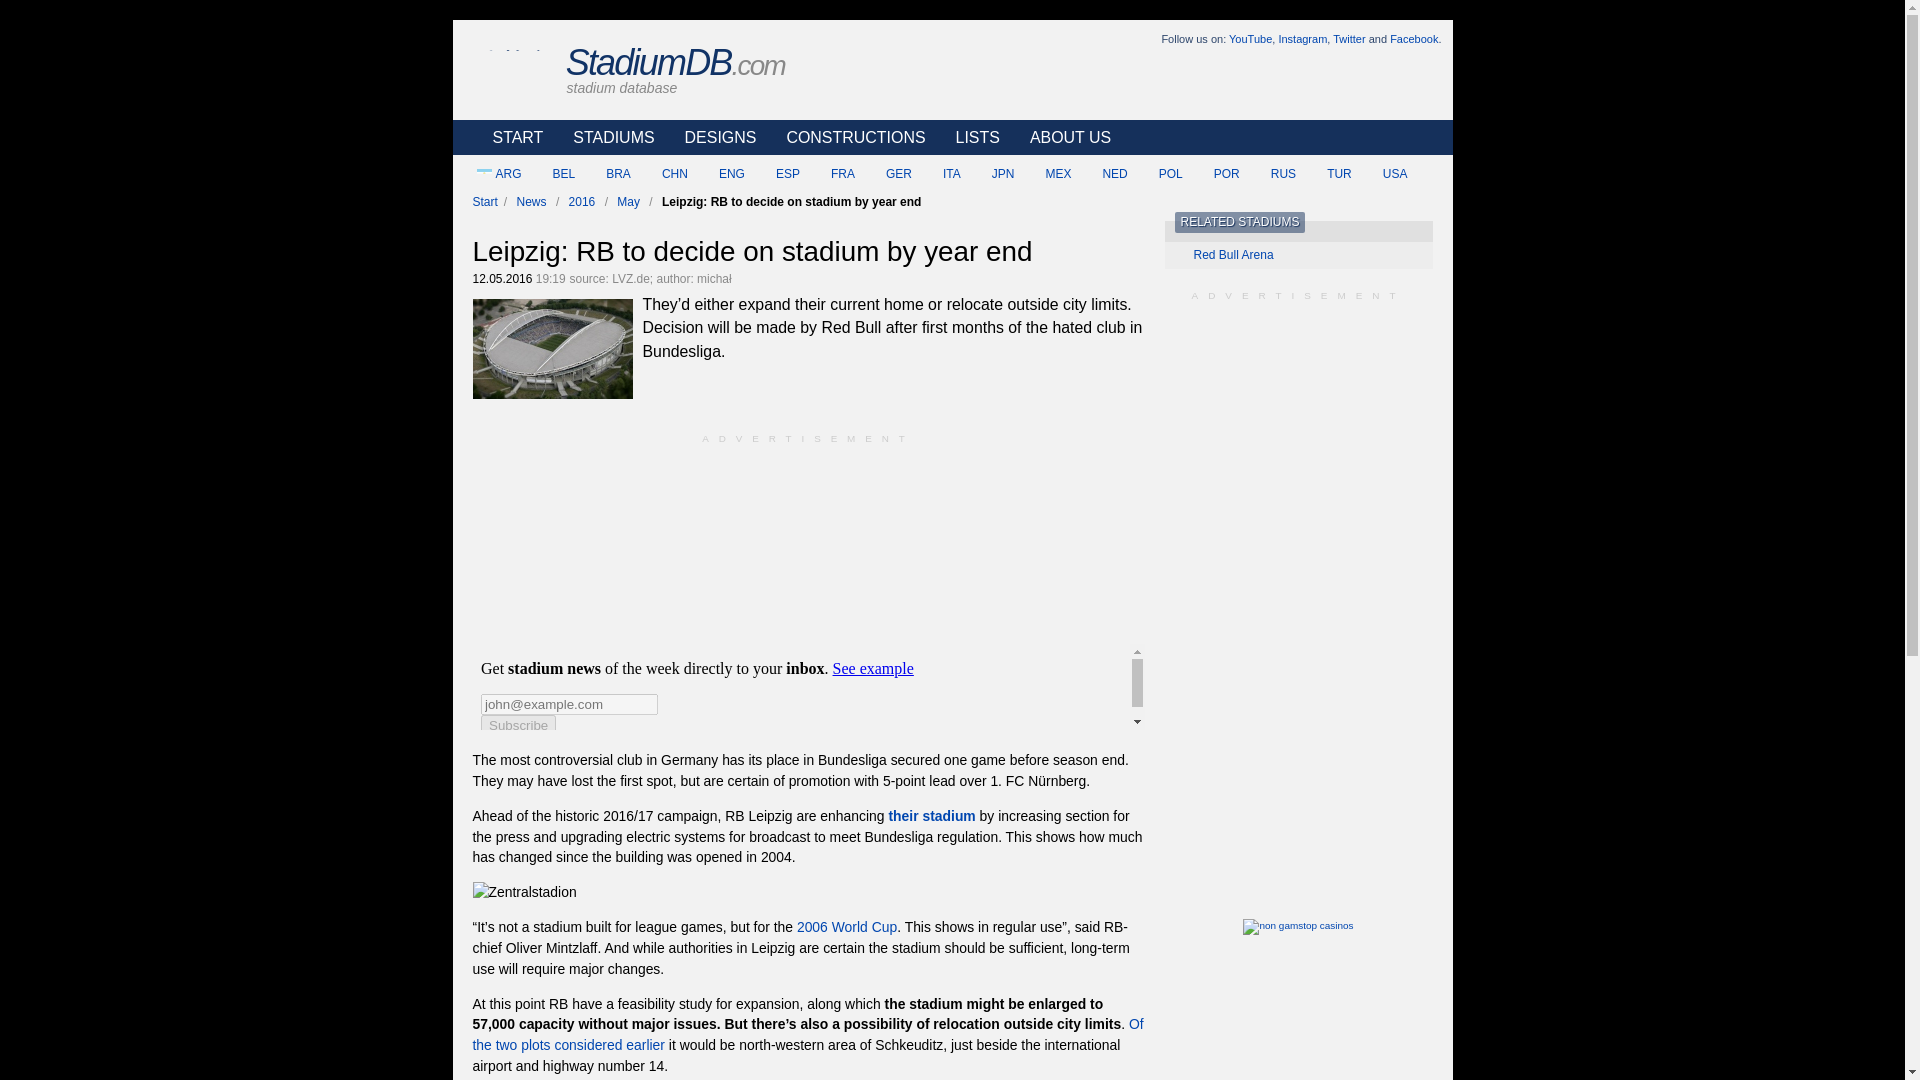 The height and width of the screenshot is (1080, 1920). Describe the element at coordinates (722, 174) in the screenshot. I see `ENG` at that location.